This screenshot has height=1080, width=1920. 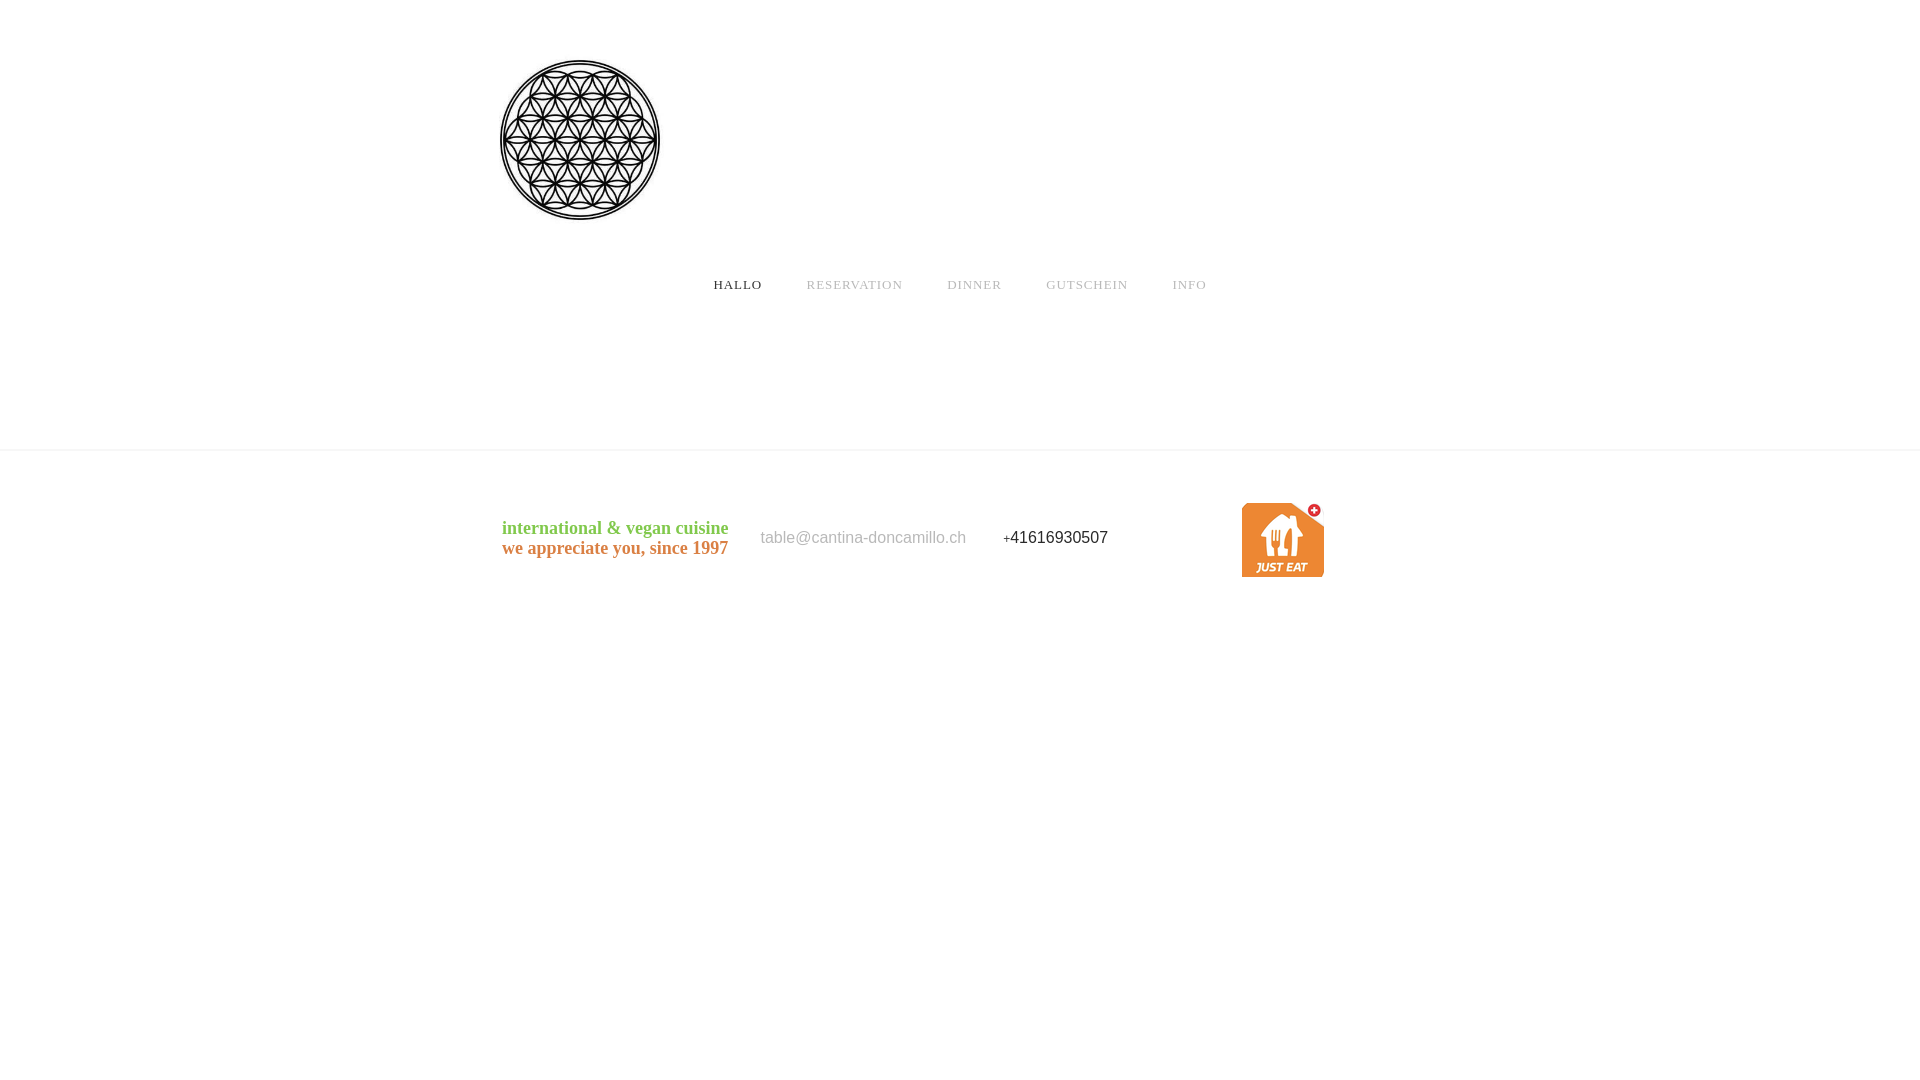 What do you see at coordinates (1058, 539) in the screenshot?
I see `41616930507` at bounding box center [1058, 539].